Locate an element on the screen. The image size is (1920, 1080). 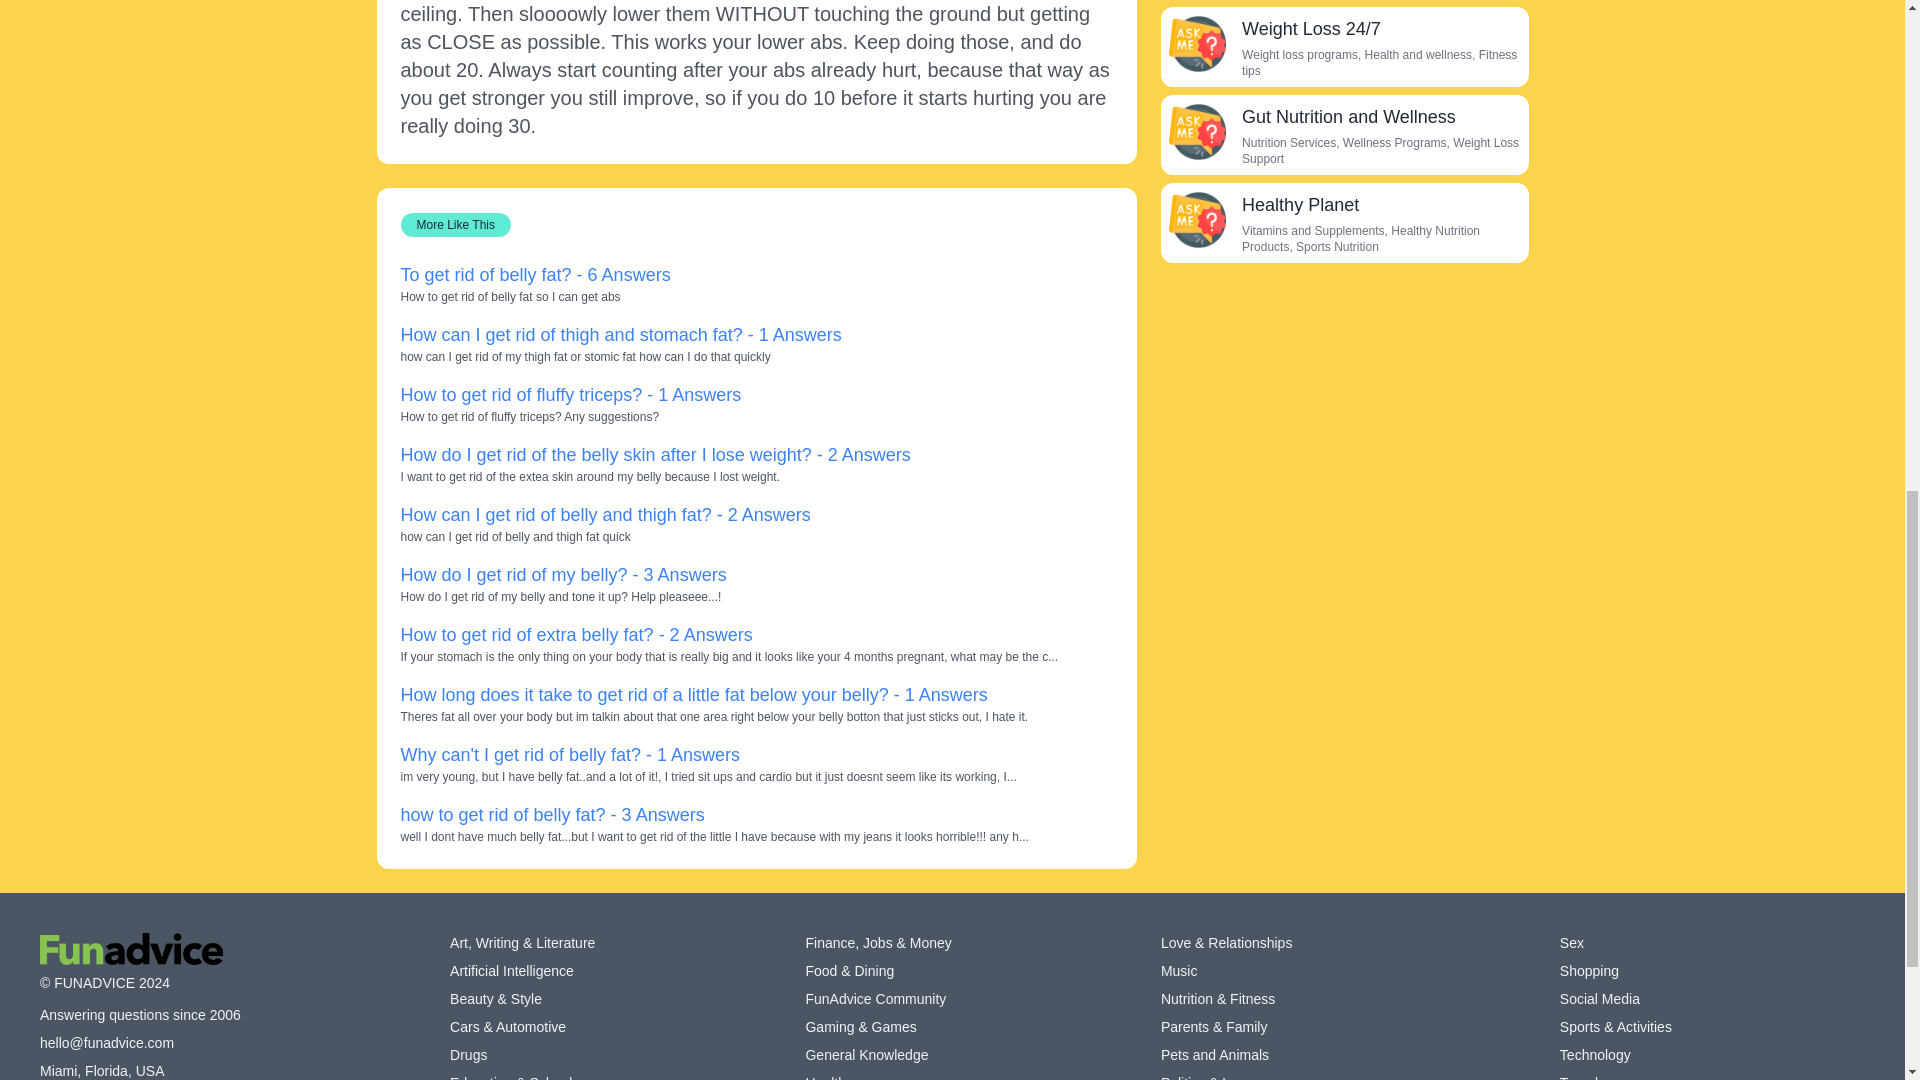
How do I get rid of my belly? - 3 Answers is located at coordinates (562, 574).